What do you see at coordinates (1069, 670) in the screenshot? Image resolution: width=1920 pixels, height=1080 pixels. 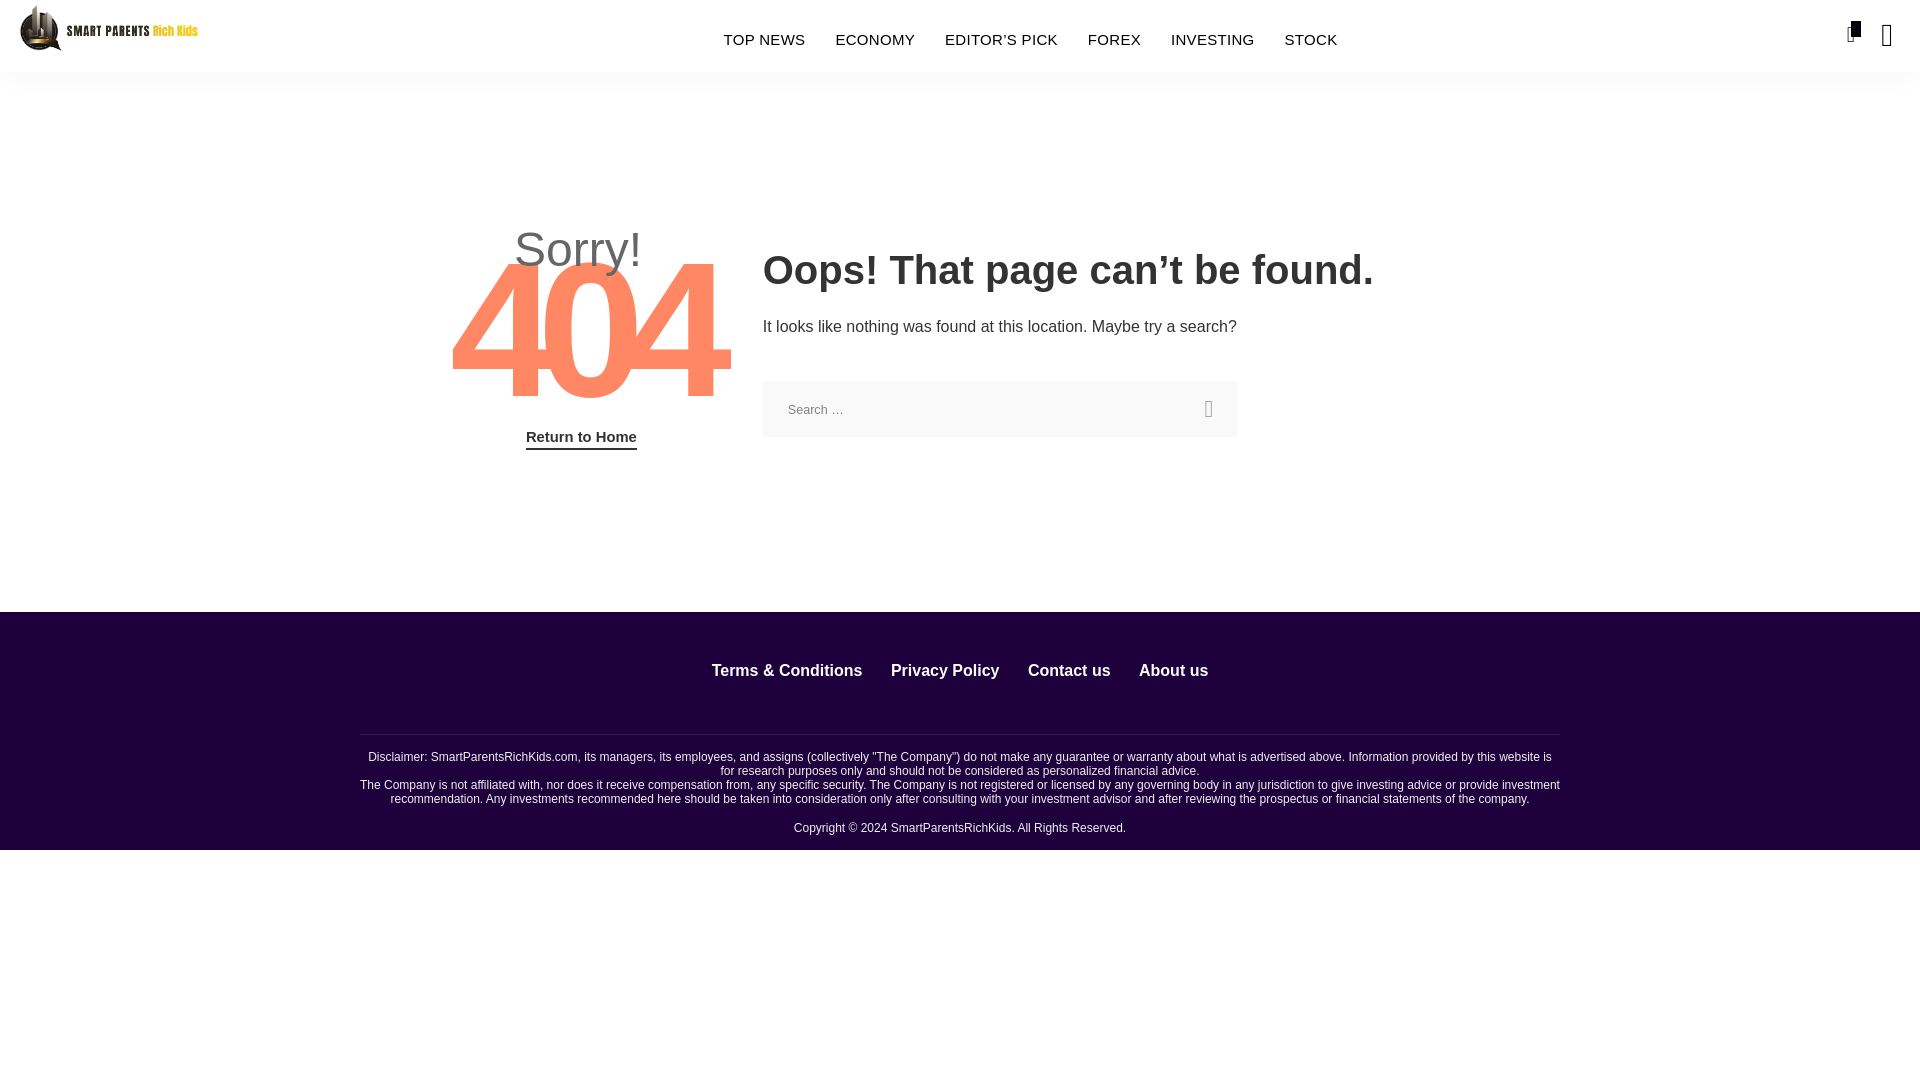 I see `Contact us` at bounding box center [1069, 670].